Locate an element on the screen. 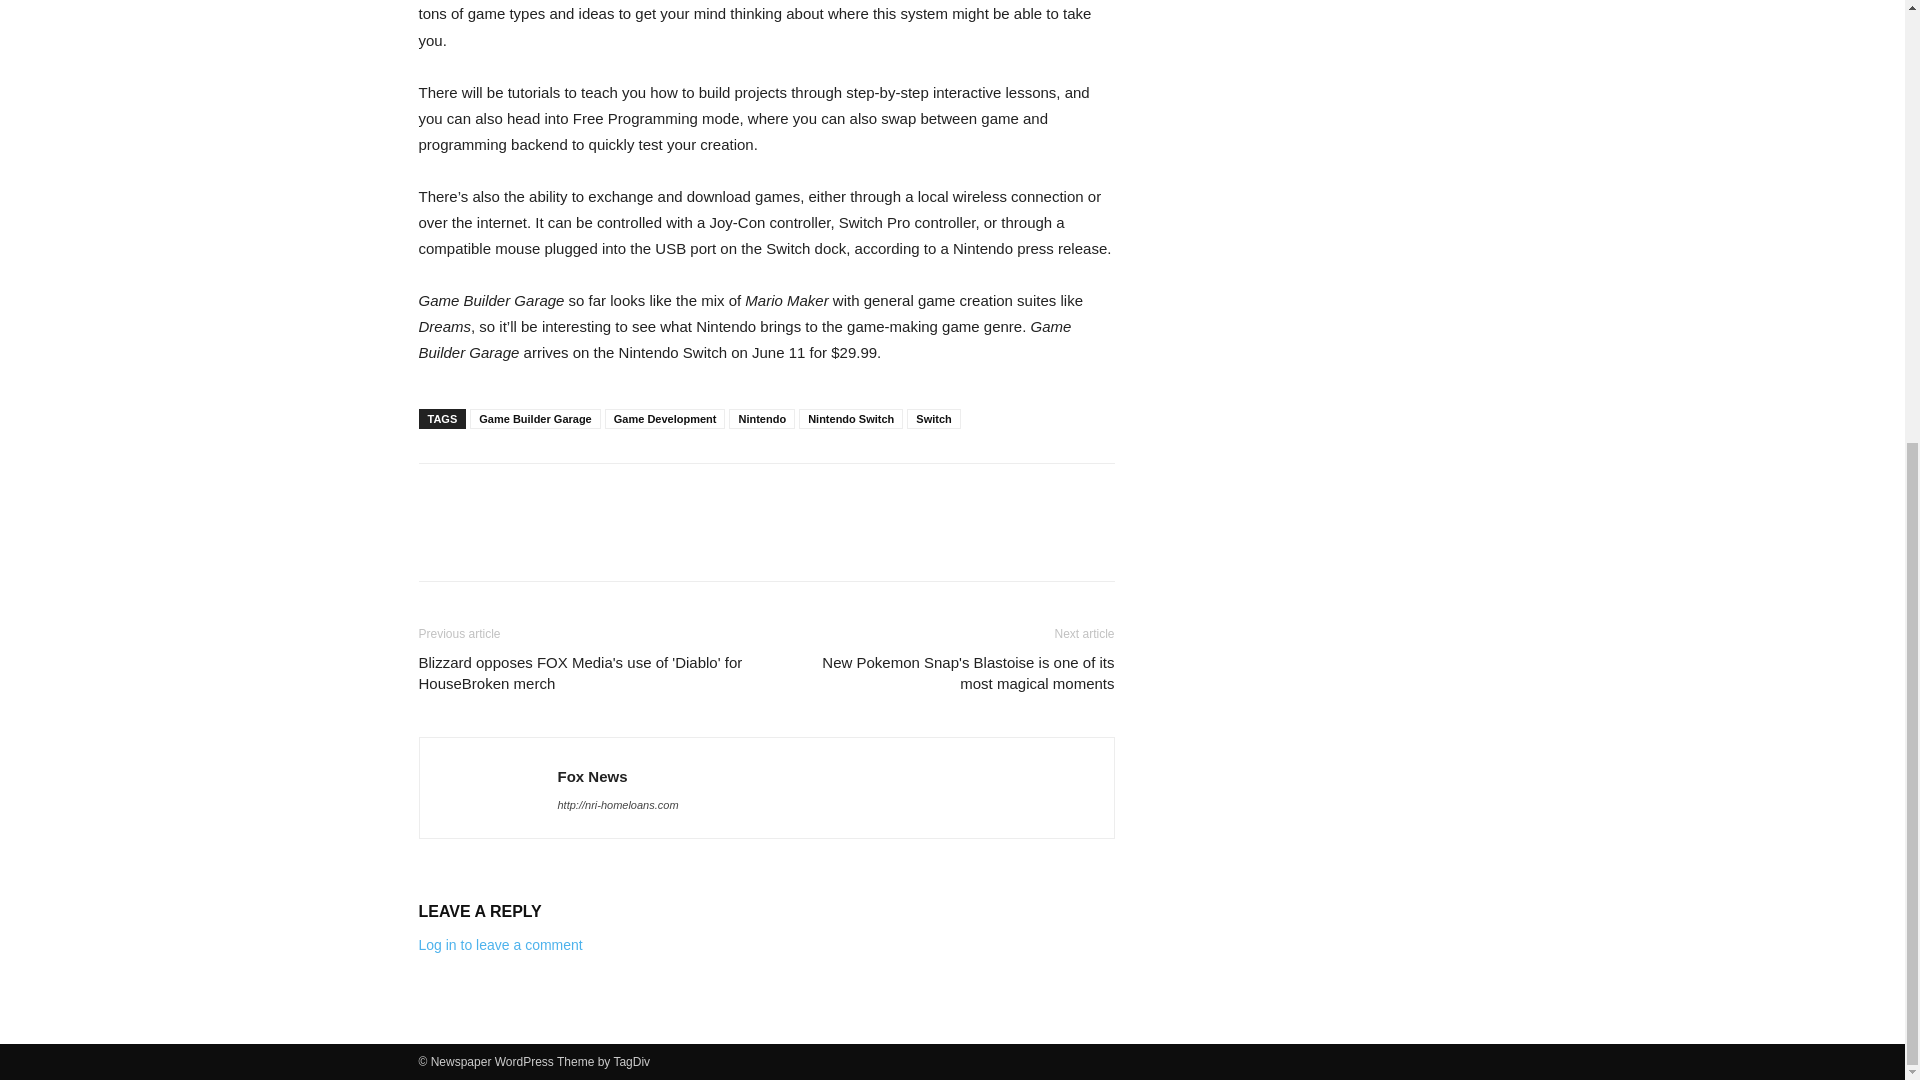  bottomFacebookLike is located at coordinates (568, 494).